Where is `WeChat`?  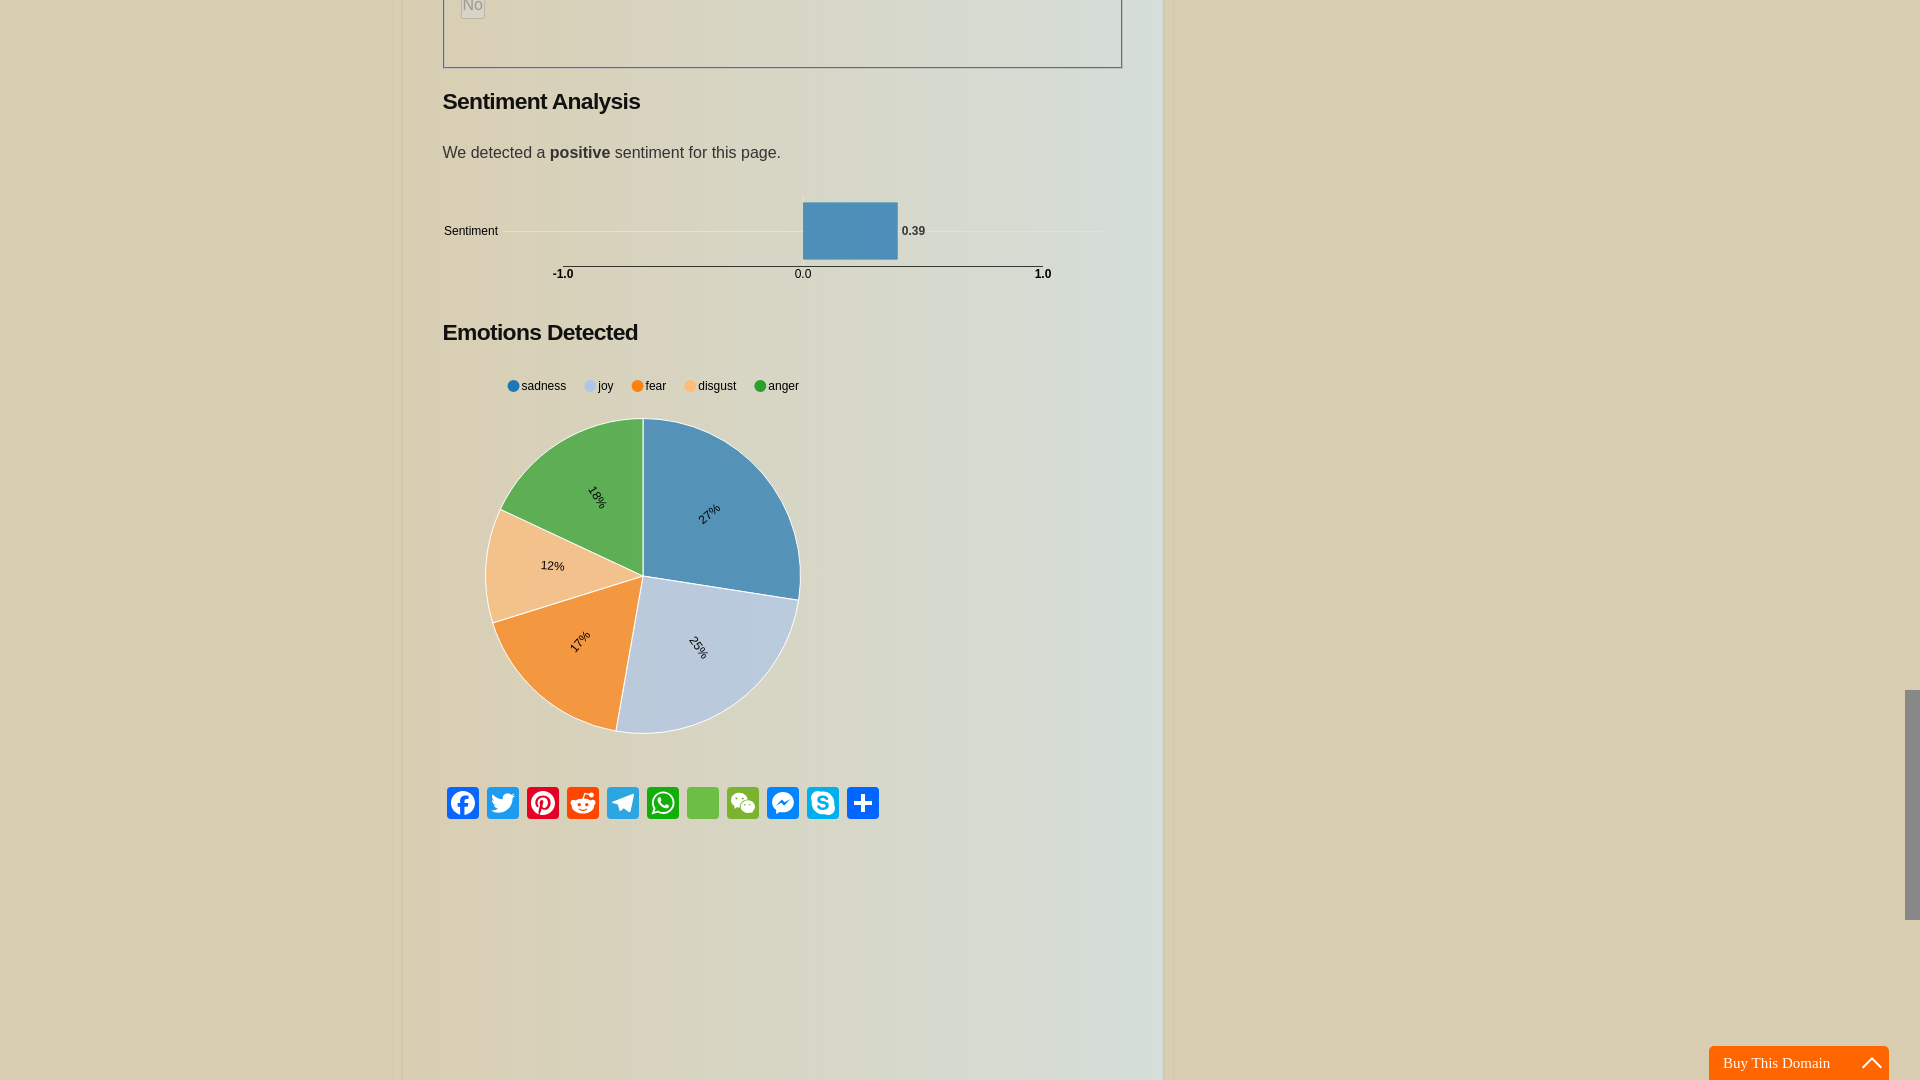
WeChat is located at coordinates (742, 806).